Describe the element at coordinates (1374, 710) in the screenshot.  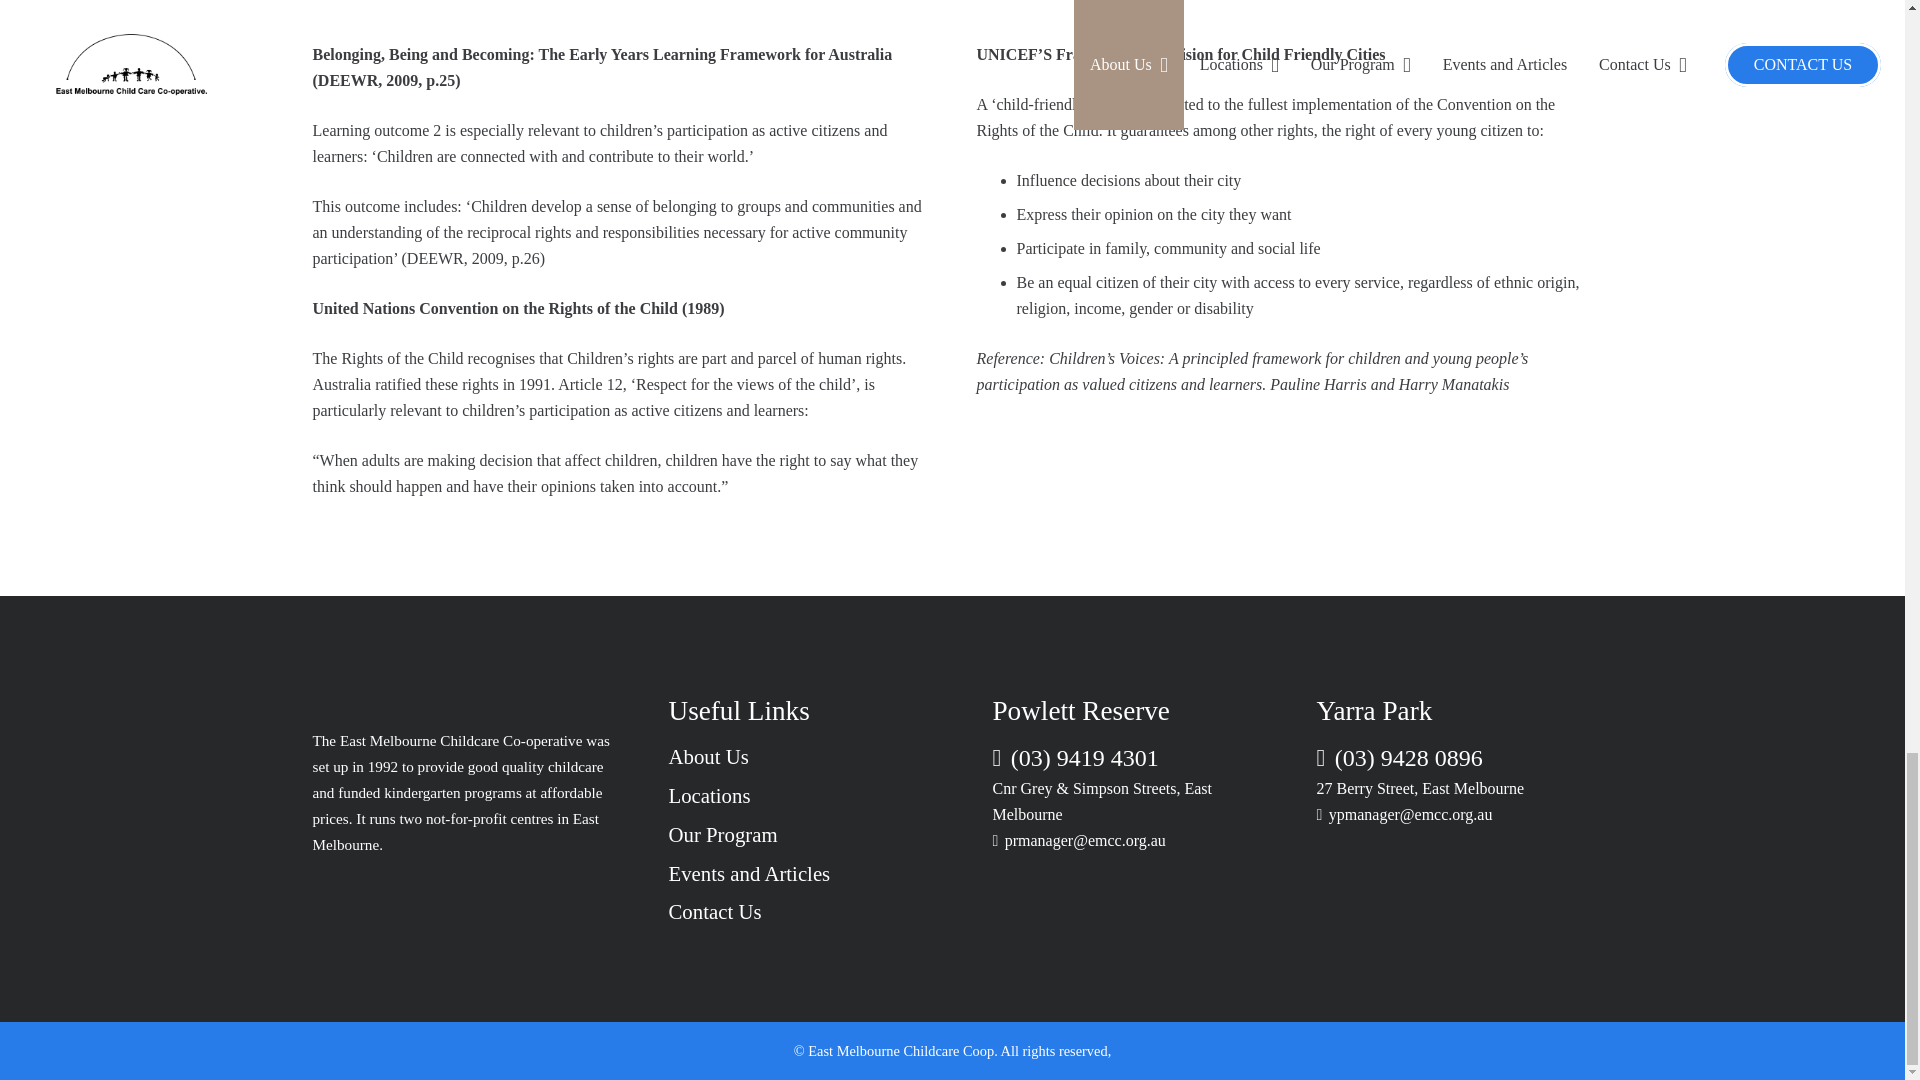
I see `Yarra Park` at that location.